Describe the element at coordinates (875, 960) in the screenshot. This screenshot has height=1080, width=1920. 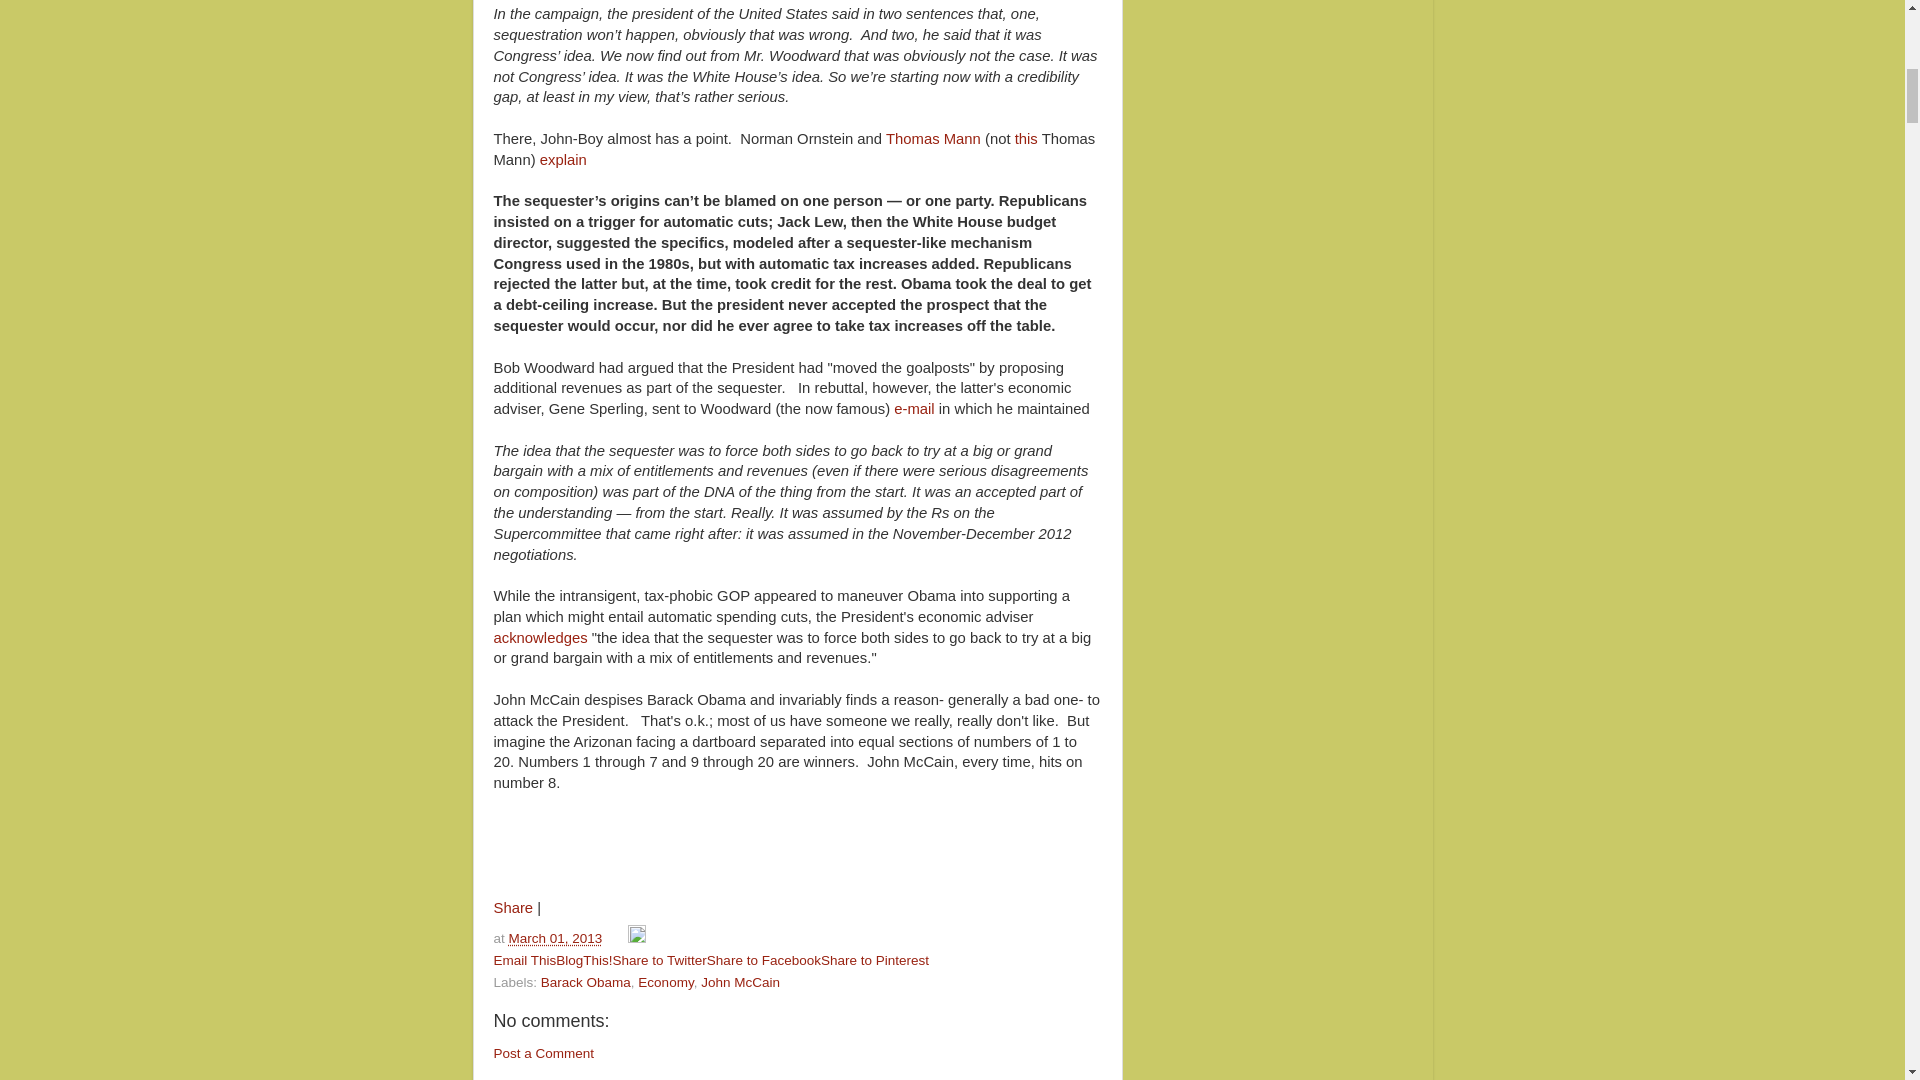
I see `Share to Pinterest` at that location.